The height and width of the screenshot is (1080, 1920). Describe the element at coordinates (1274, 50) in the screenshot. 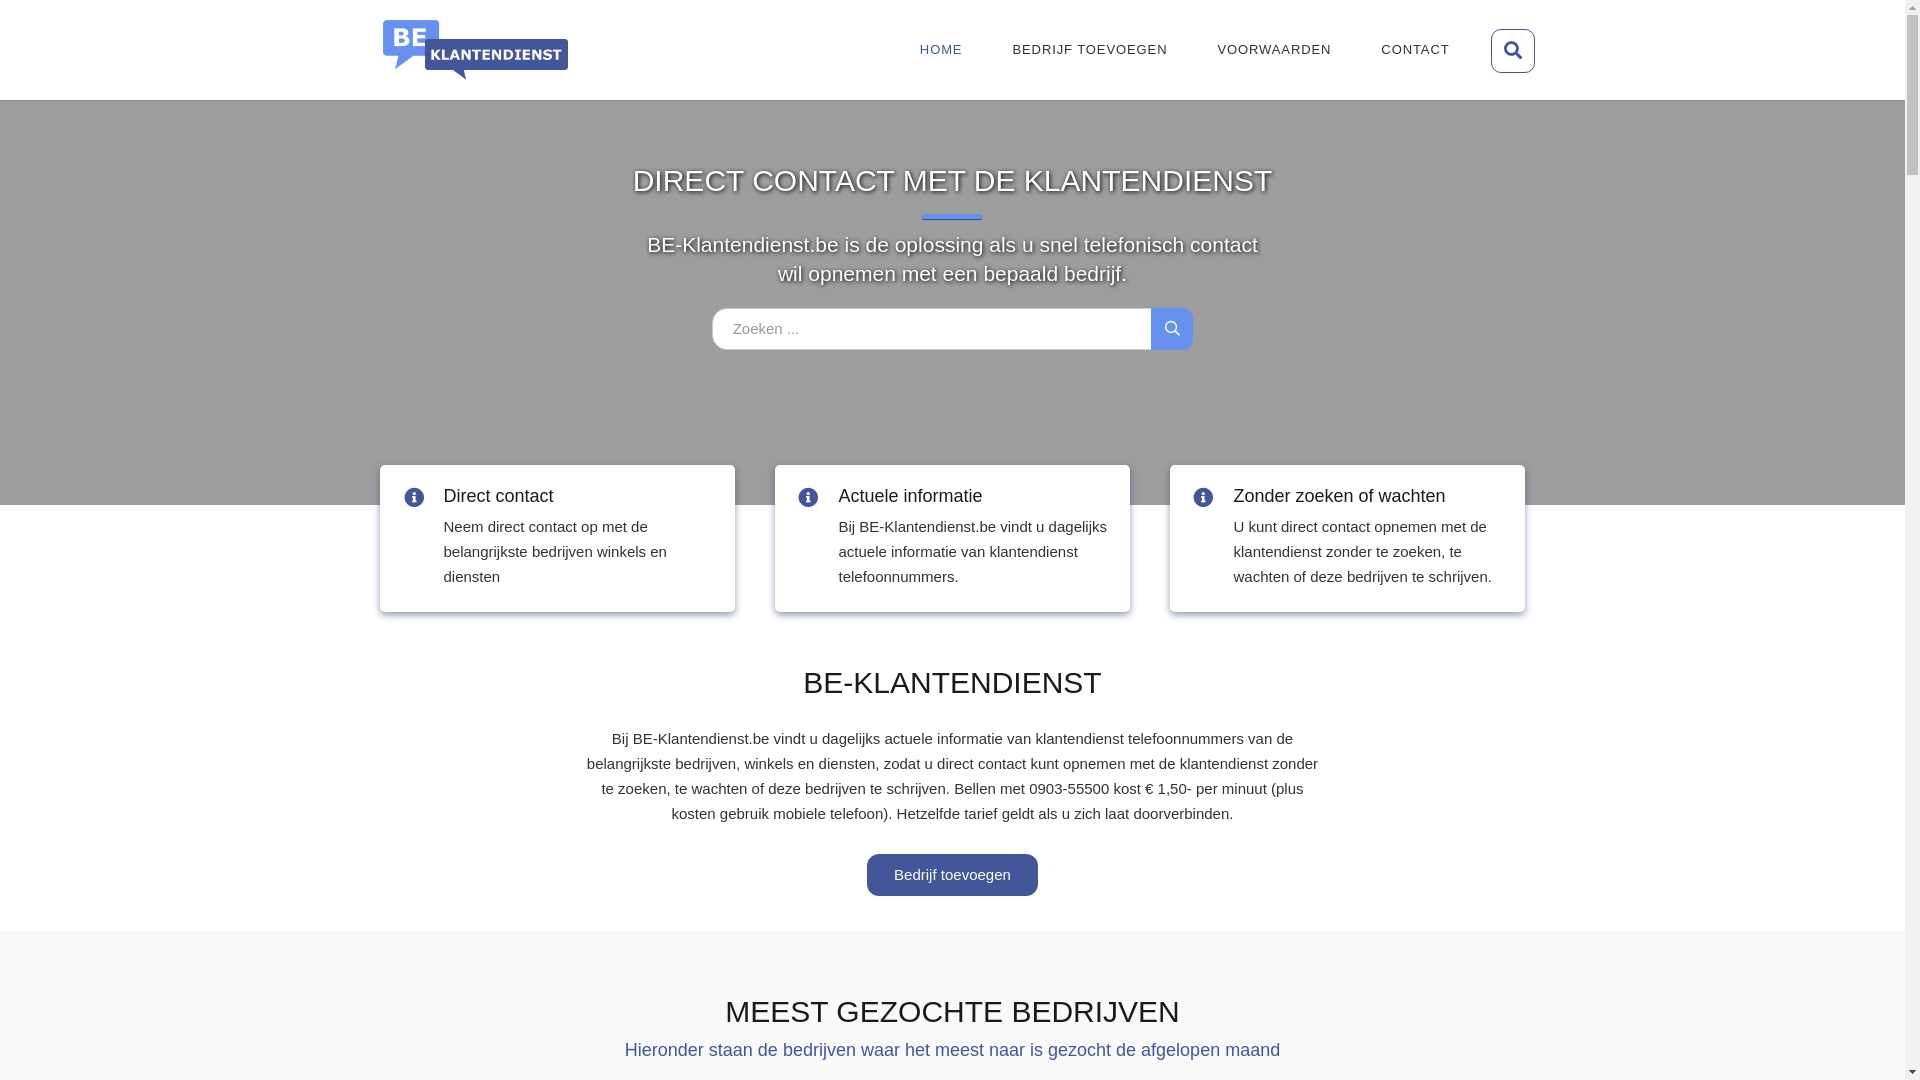

I see `VOORWAARDEN` at that location.